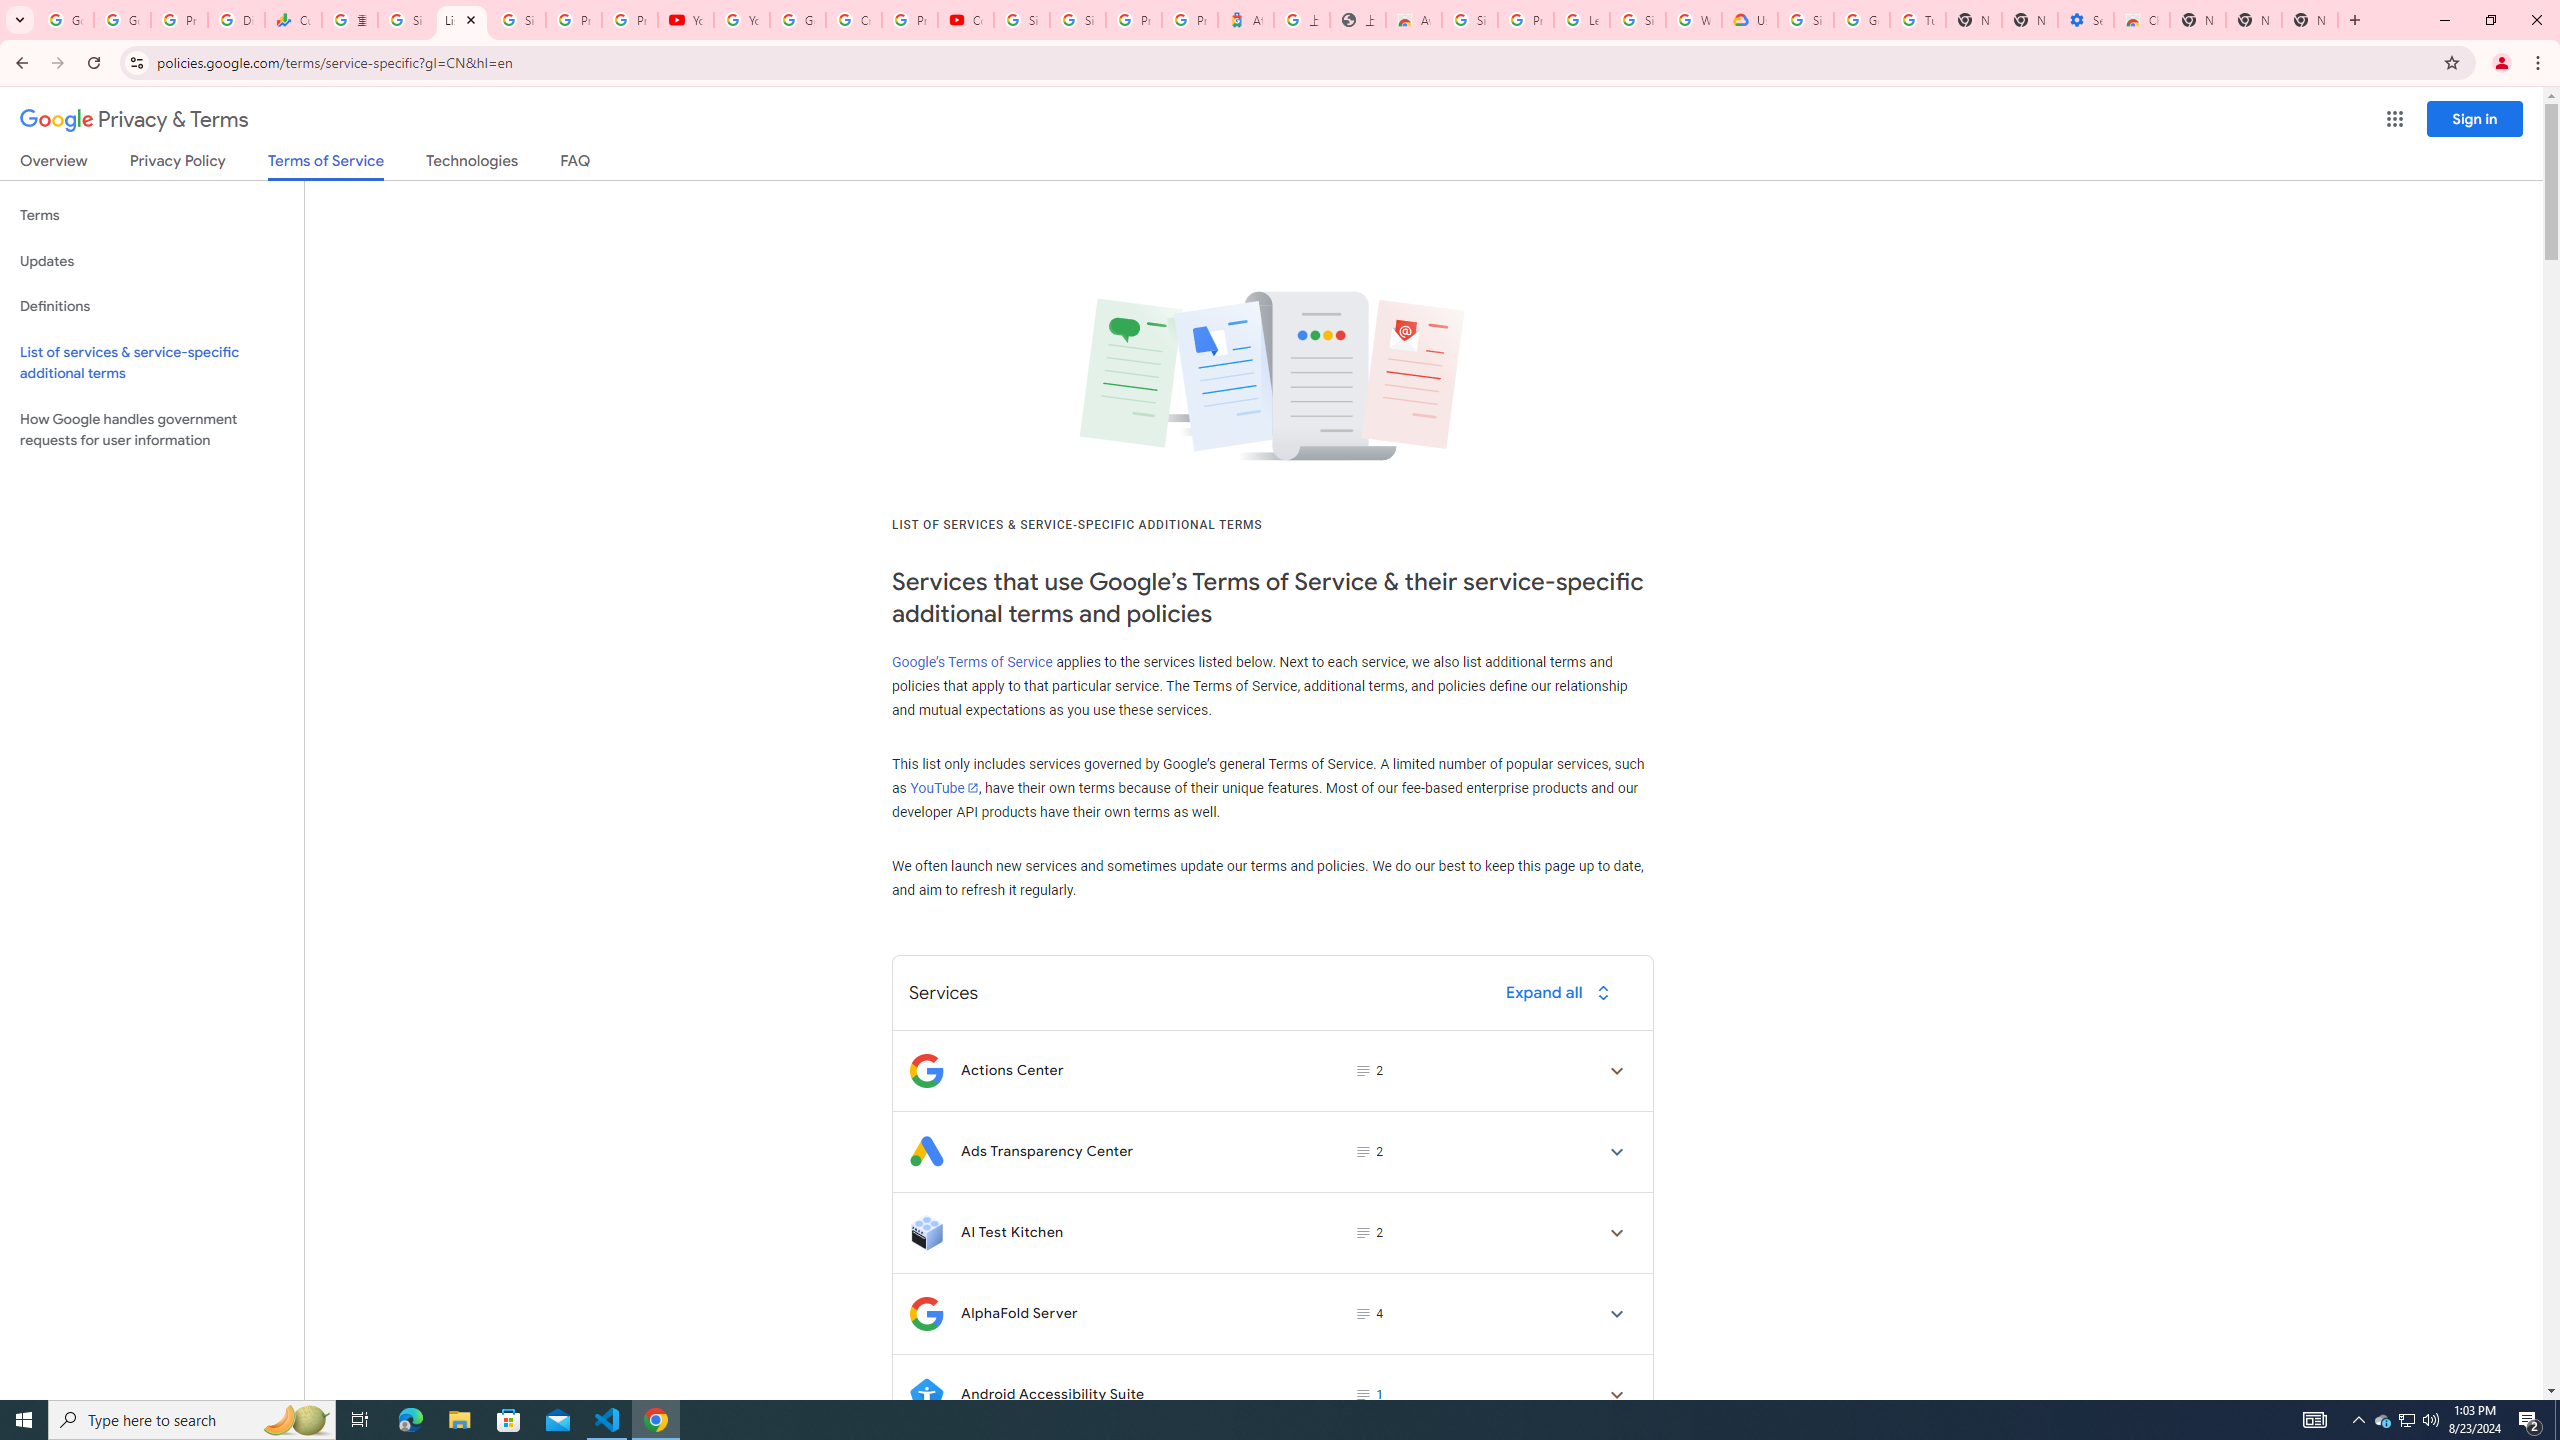 This screenshot has width=2560, height=1440. Describe the element at coordinates (1245, 20) in the screenshot. I see `Atour Hotel - Google hotels` at that location.